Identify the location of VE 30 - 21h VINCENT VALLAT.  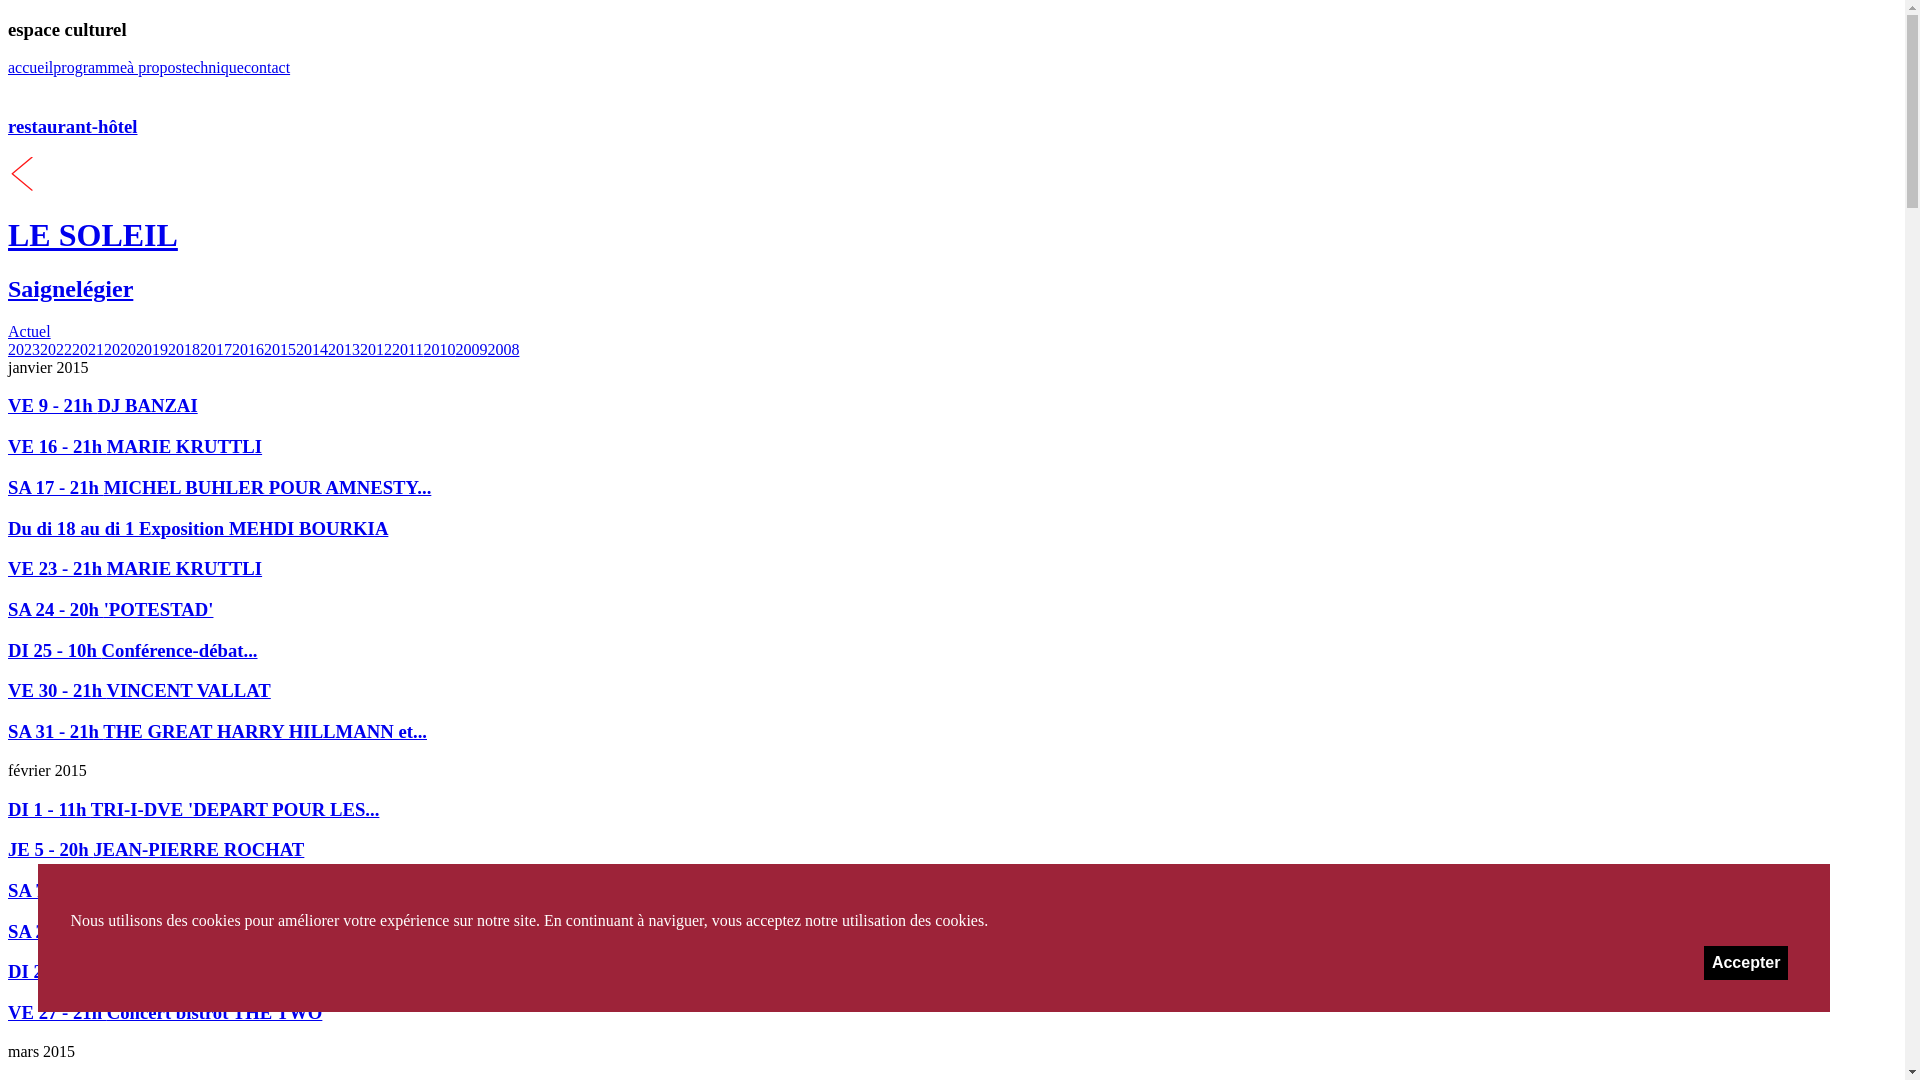
(952, 691).